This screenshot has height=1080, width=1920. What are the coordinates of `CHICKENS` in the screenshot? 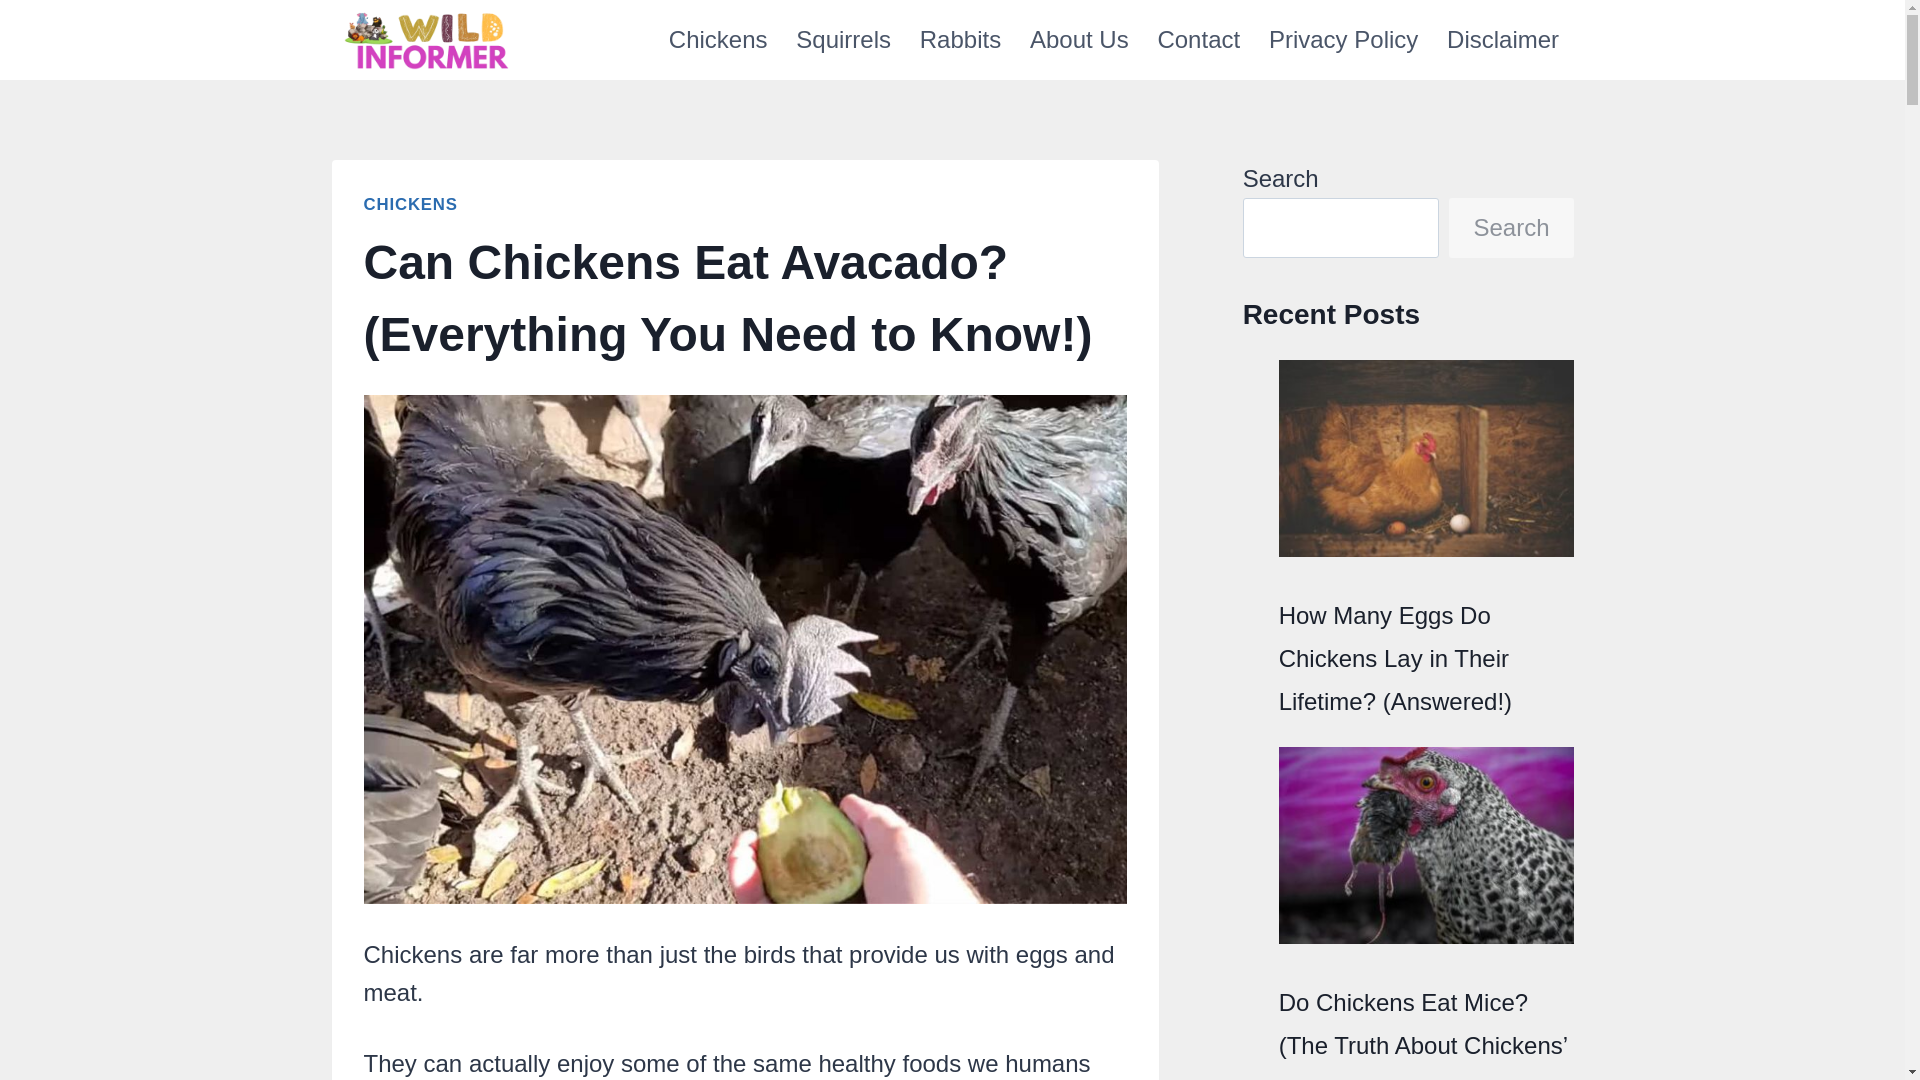 It's located at (411, 204).